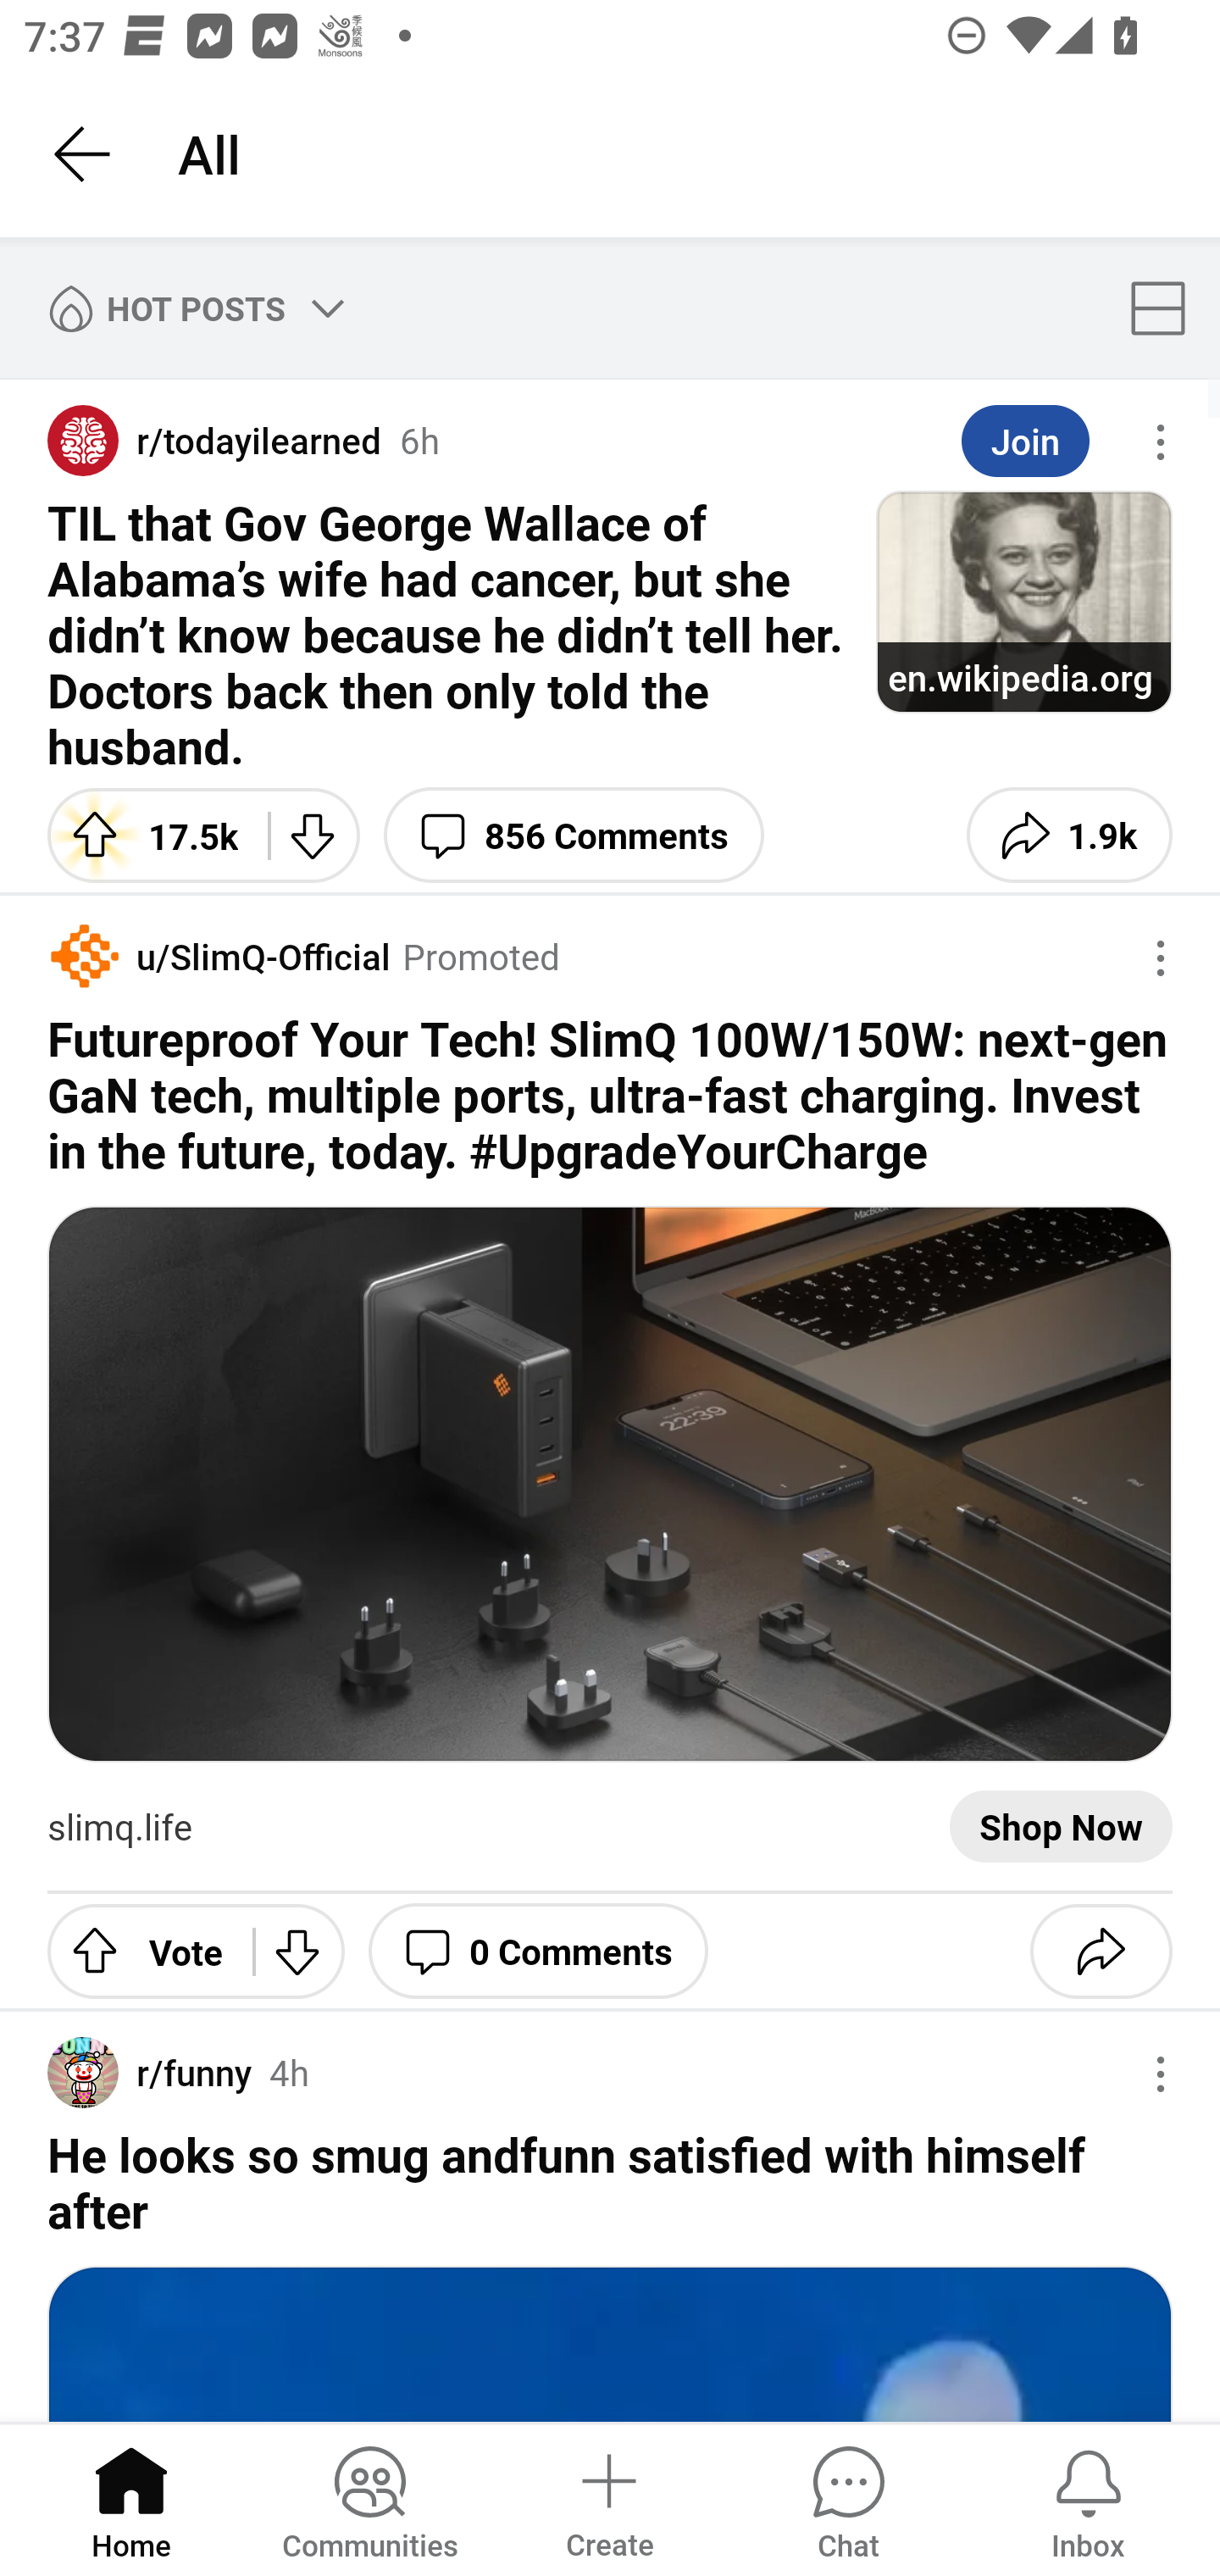 The image size is (1220, 2576). What do you see at coordinates (1161, 2074) in the screenshot?
I see `Overflow menu` at bounding box center [1161, 2074].